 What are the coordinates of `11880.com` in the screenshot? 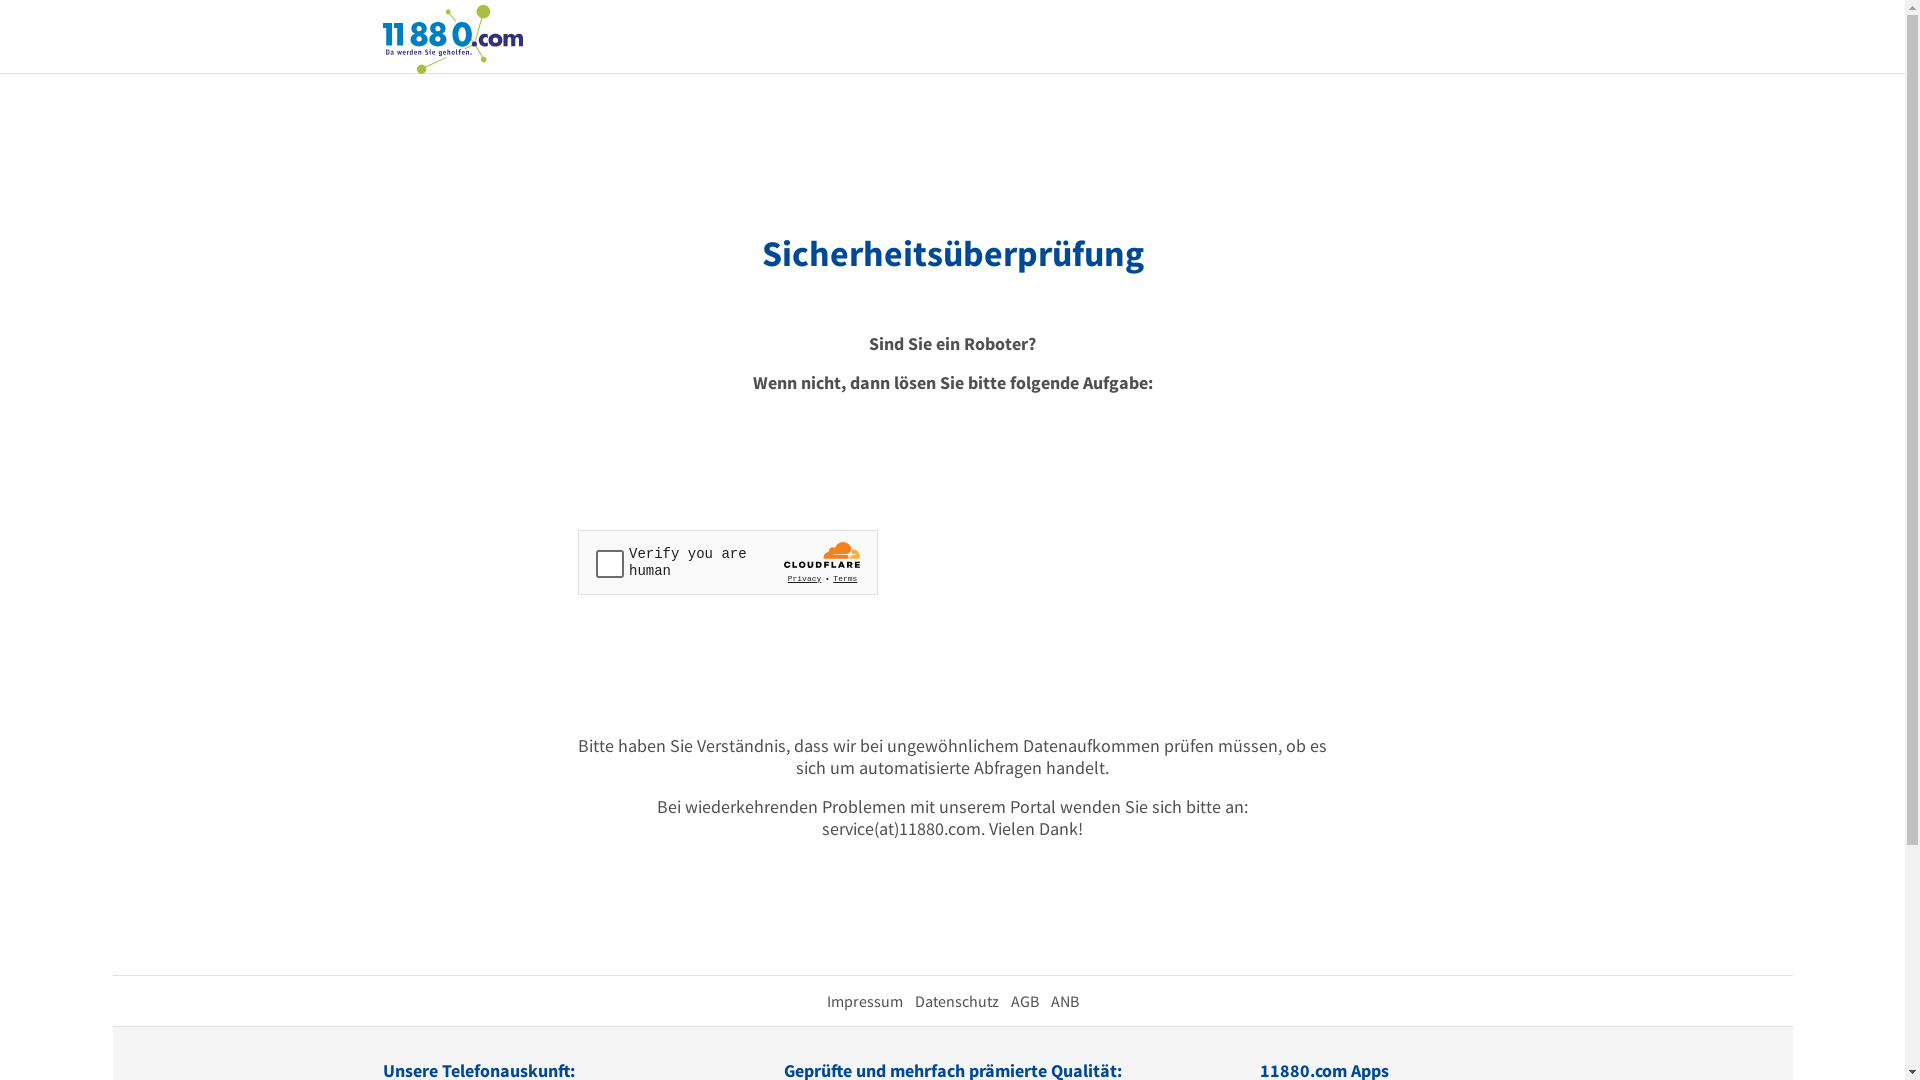 It's located at (452, 38).